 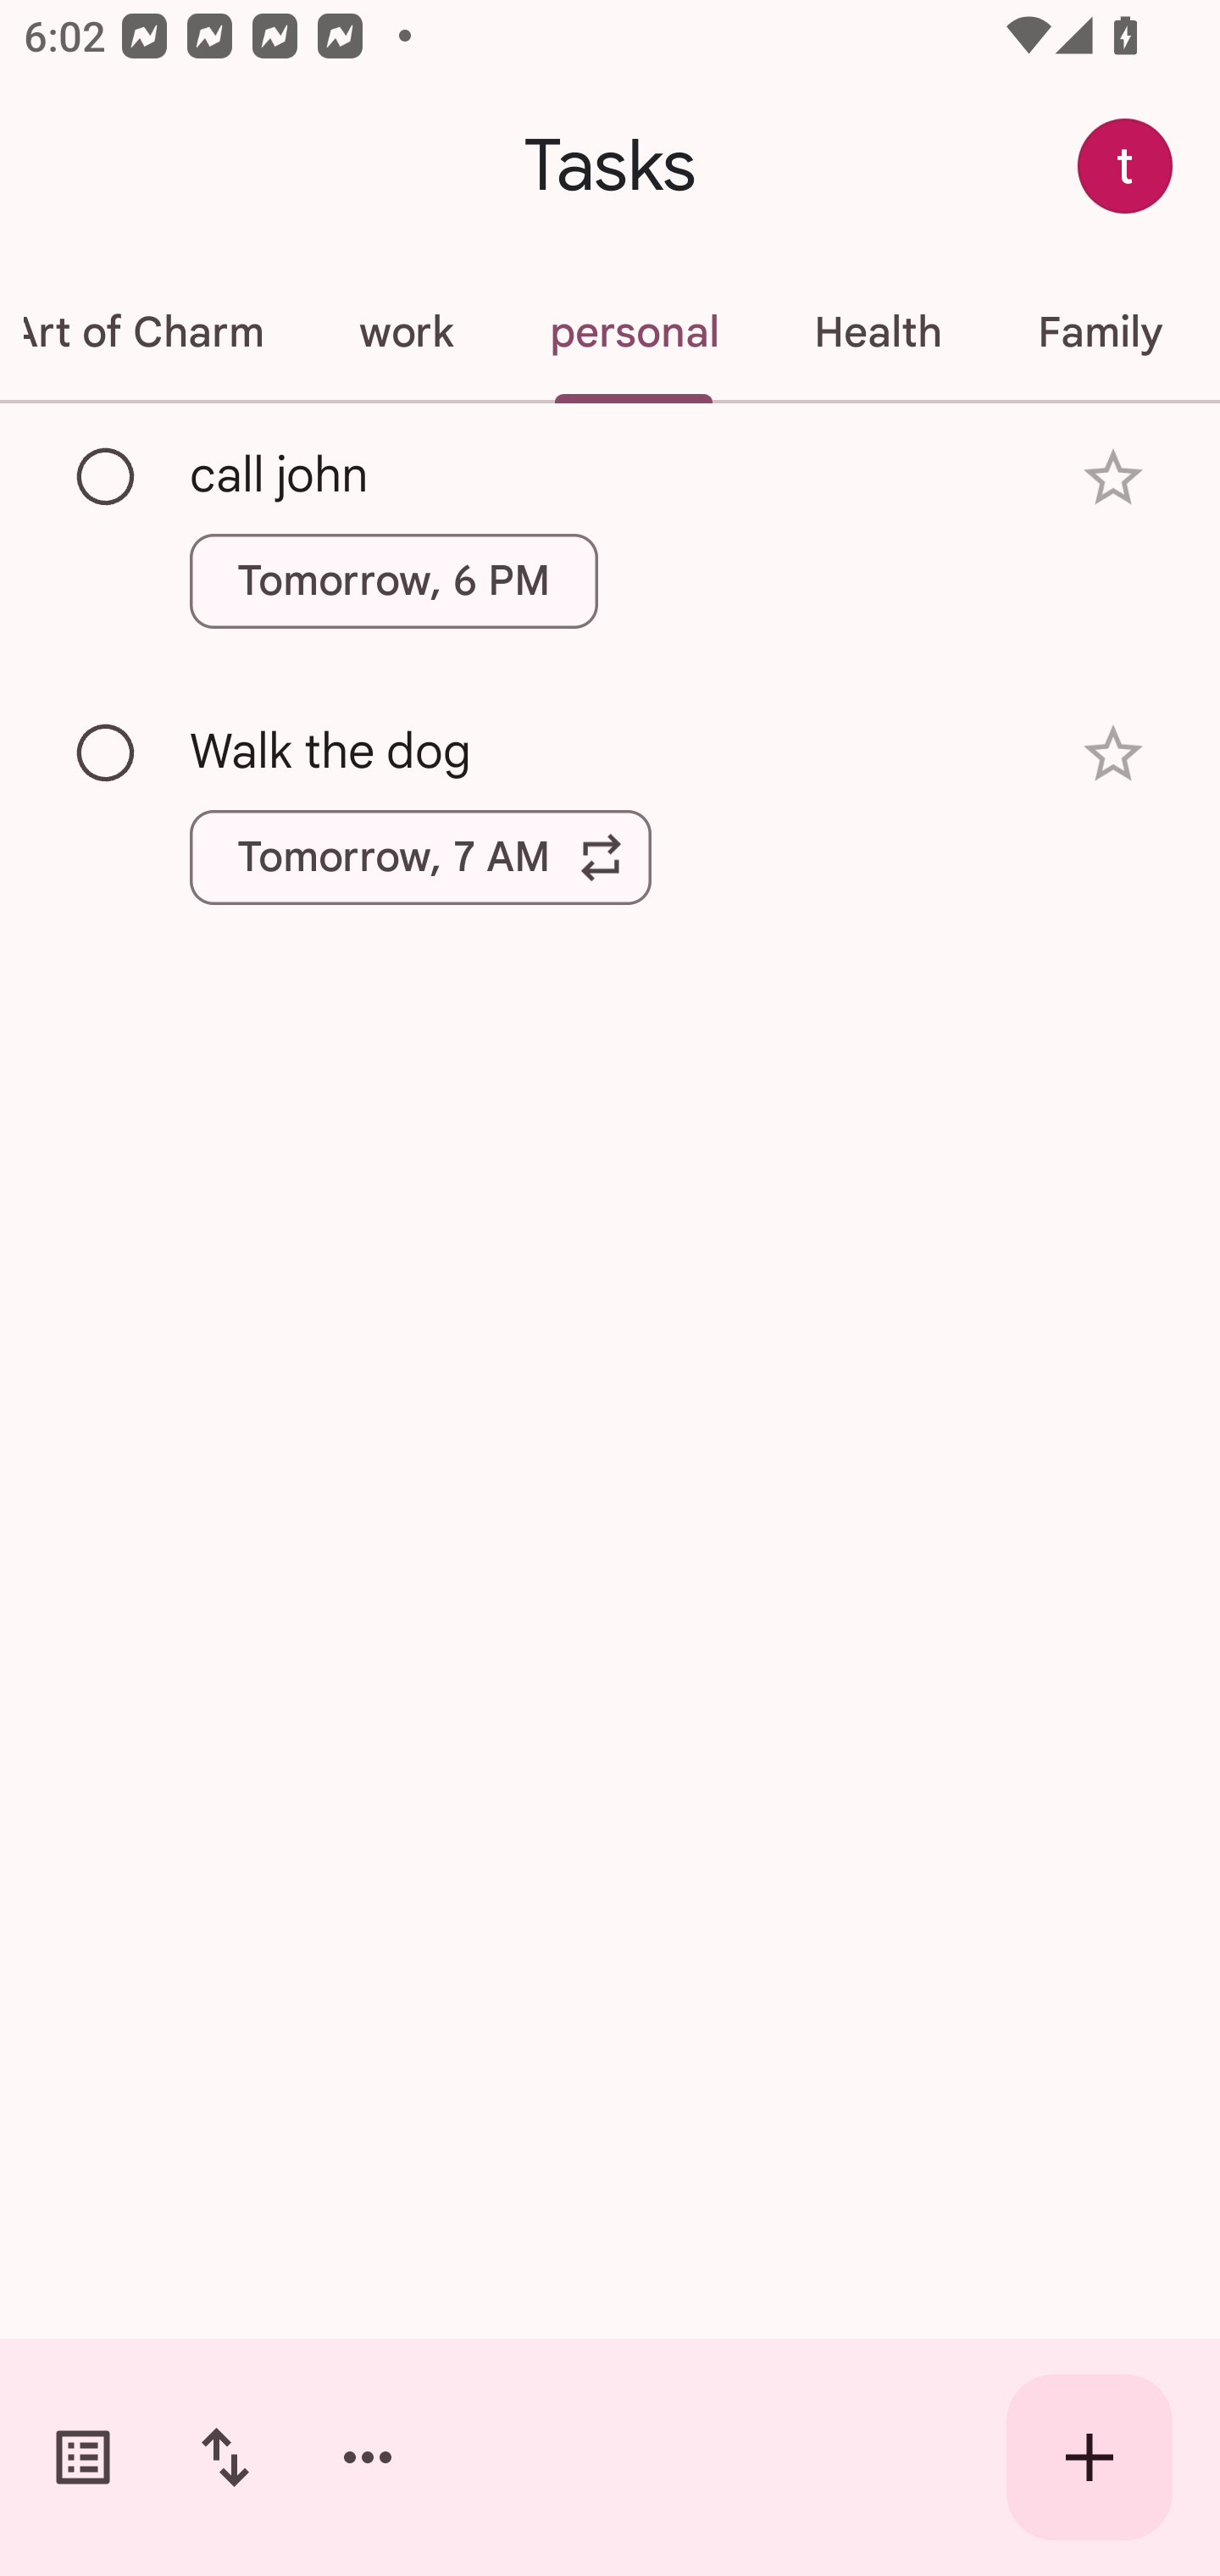 I want to click on Health, so click(x=878, y=332).